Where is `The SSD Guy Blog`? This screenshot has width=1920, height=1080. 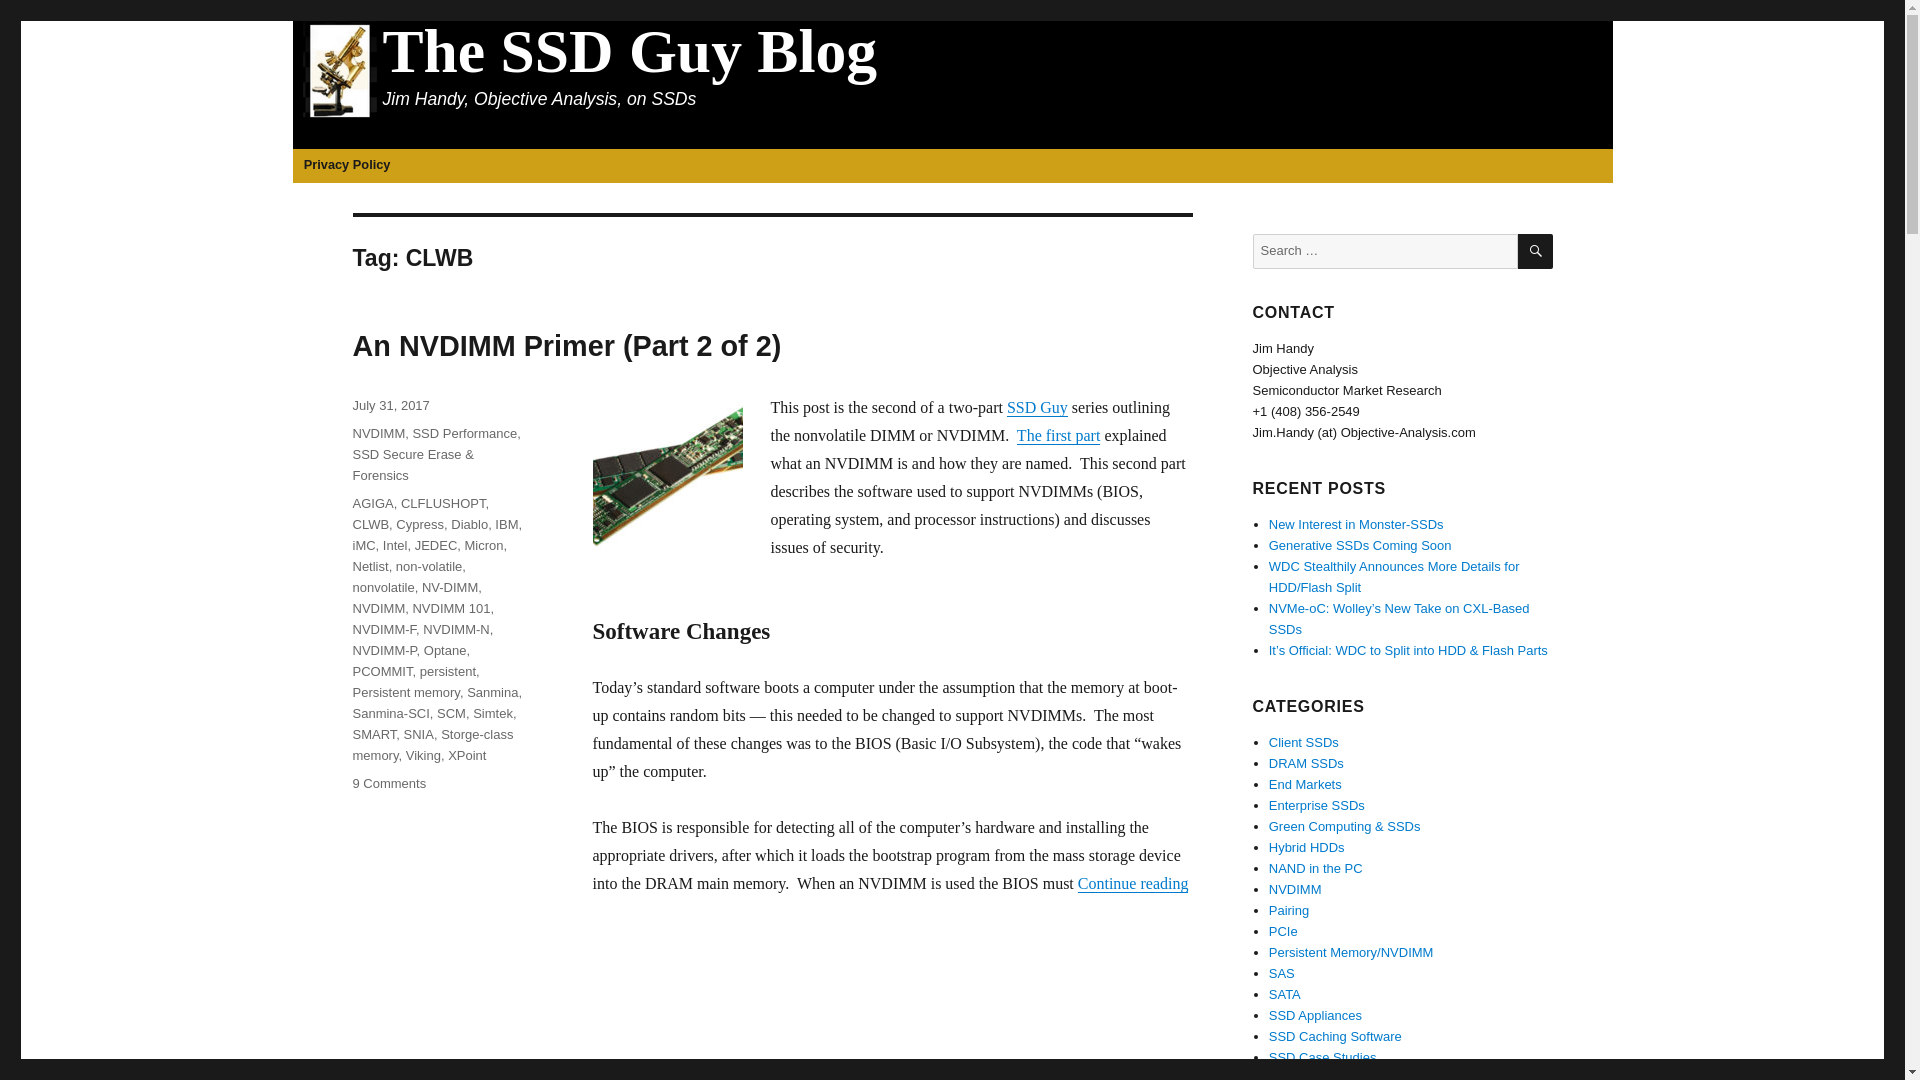 The SSD Guy Blog is located at coordinates (630, 52).